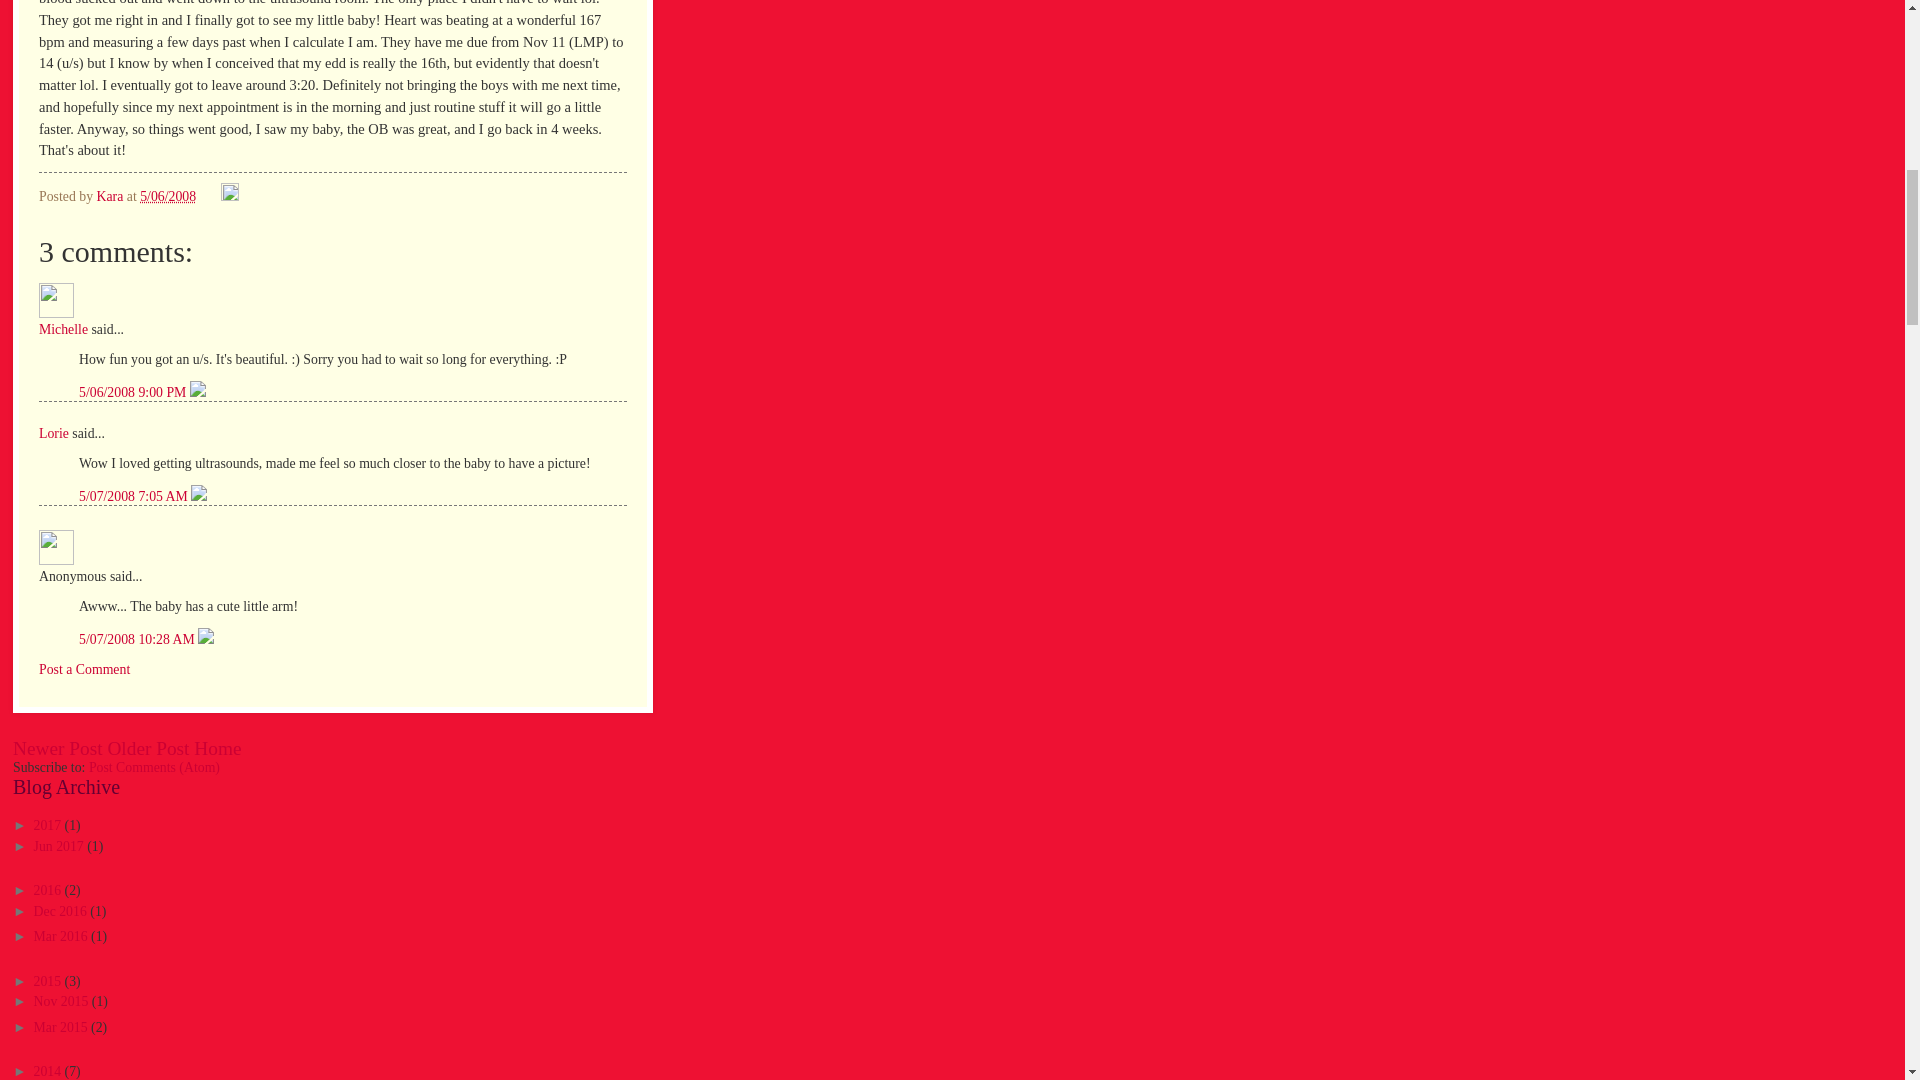  I want to click on 2017, so click(50, 824).